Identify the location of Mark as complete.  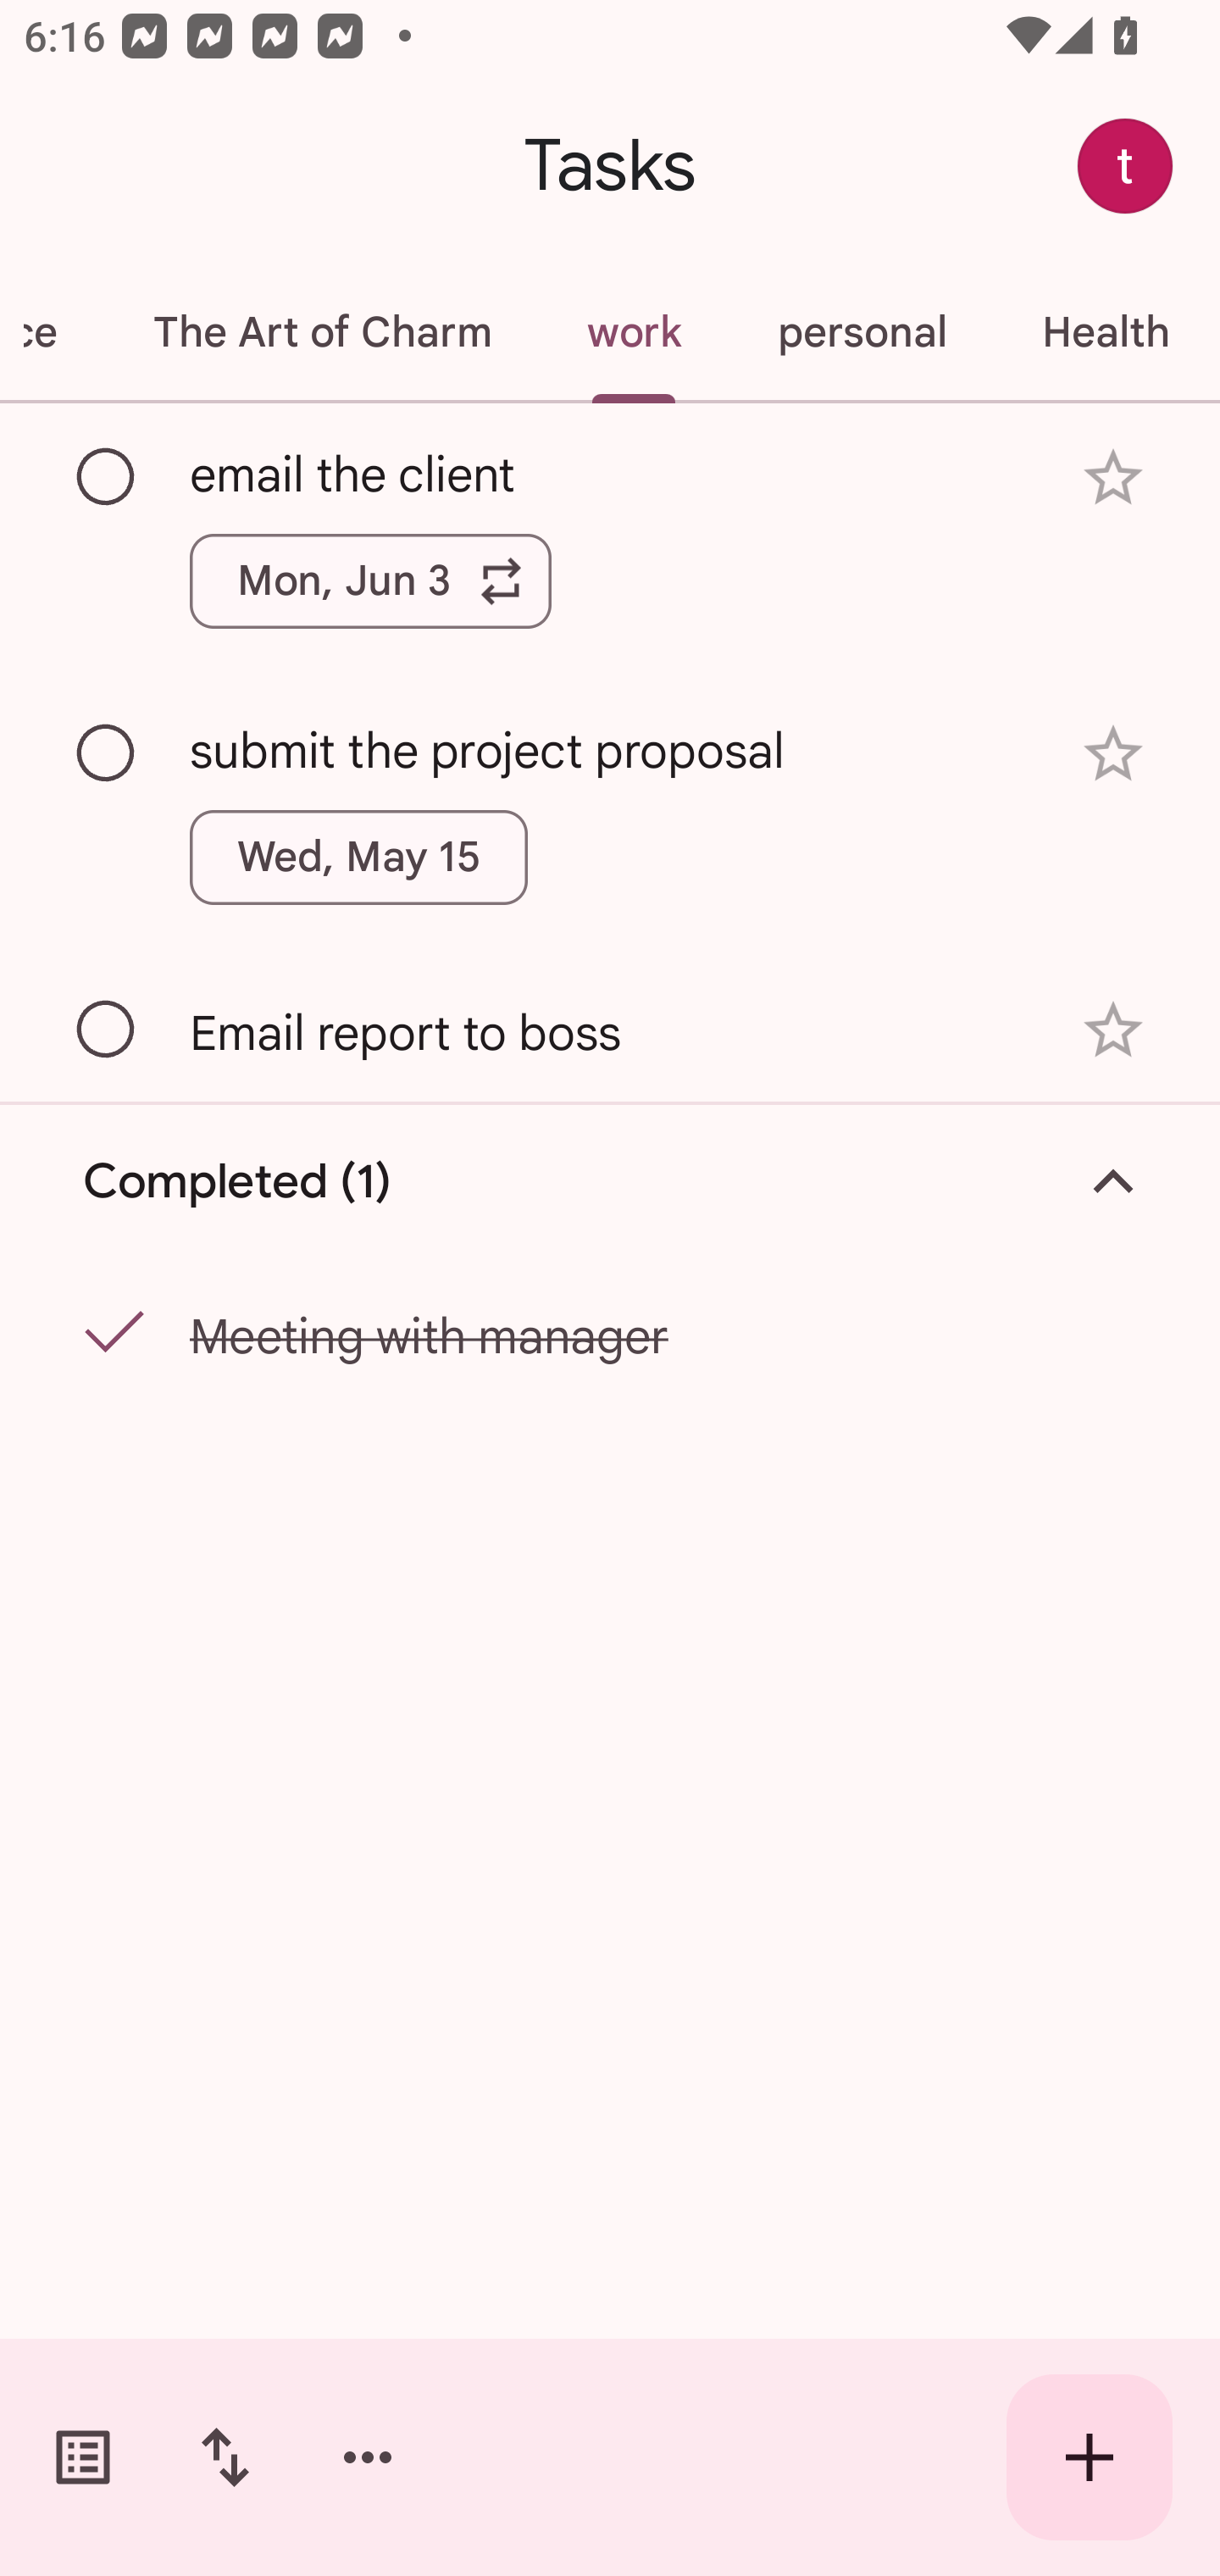
(107, 1030).